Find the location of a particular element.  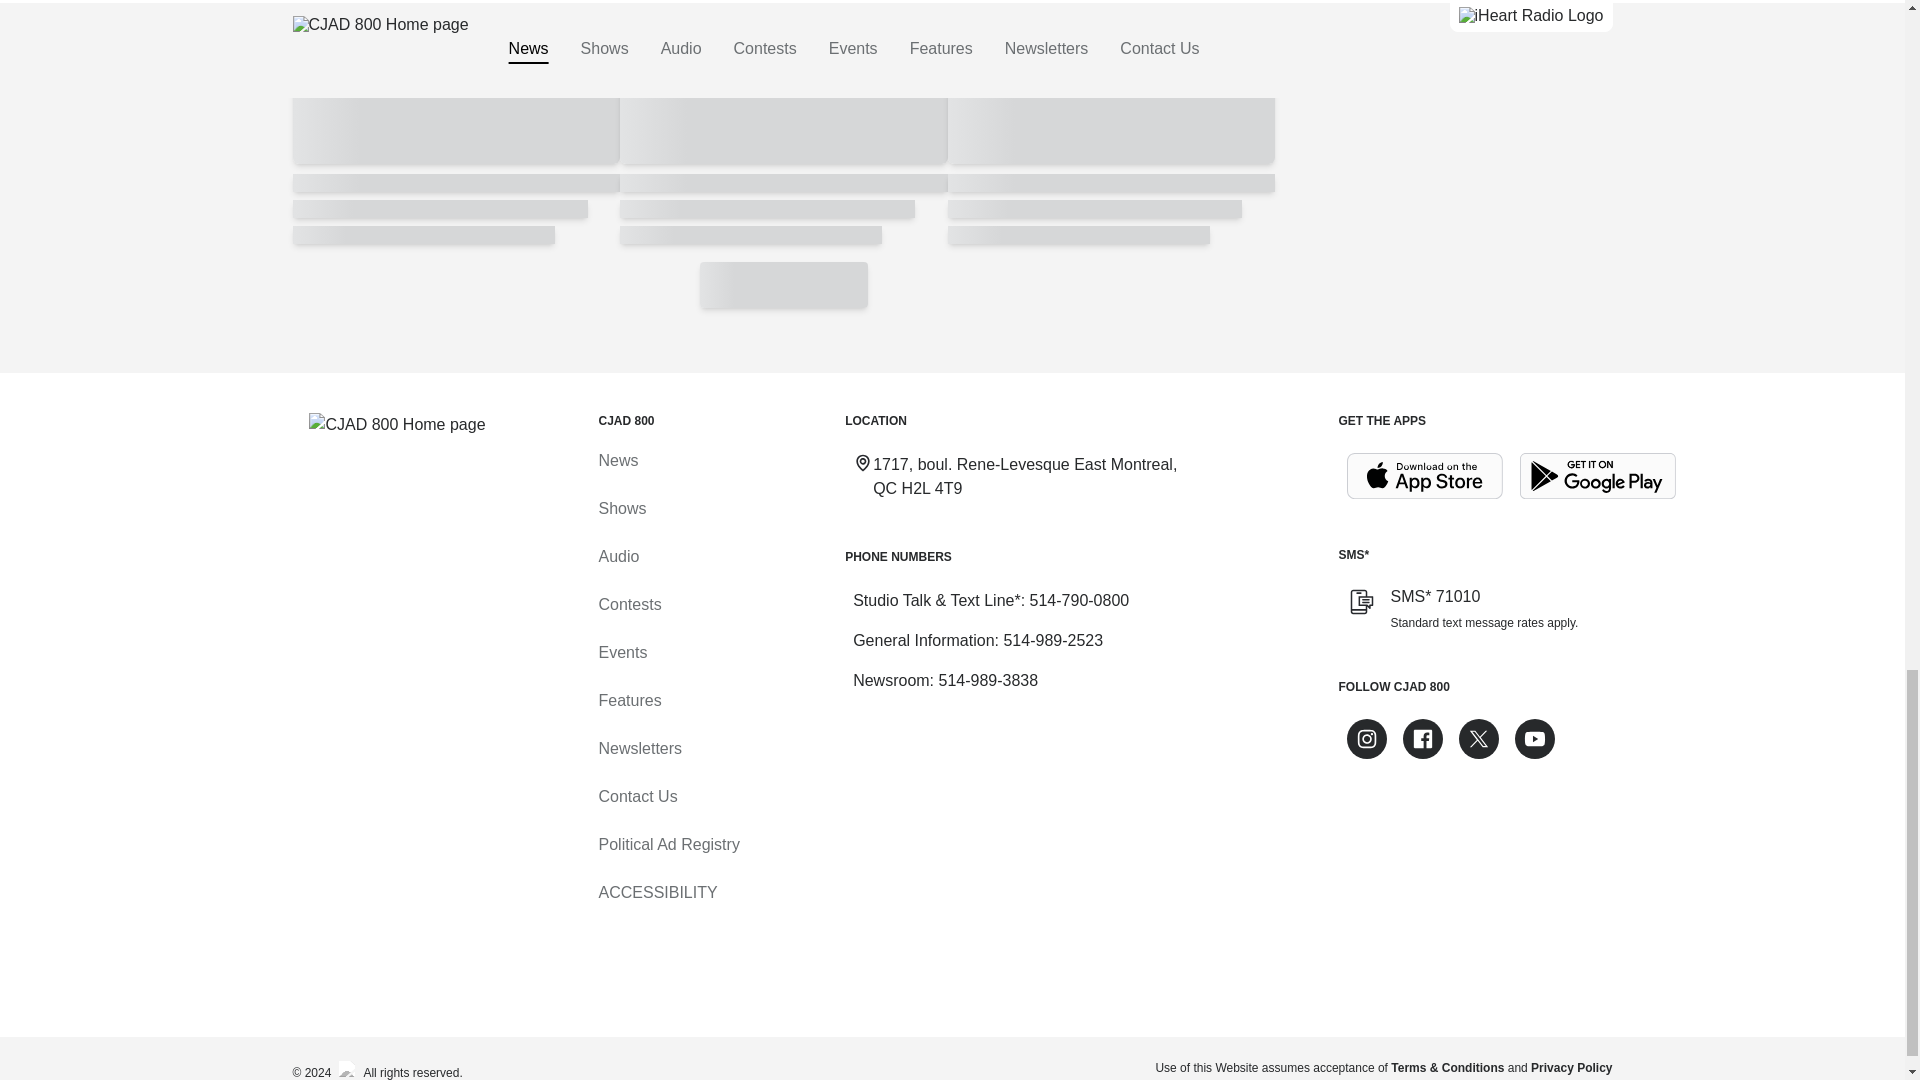

Contact Us is located at coordinates (637, 796).